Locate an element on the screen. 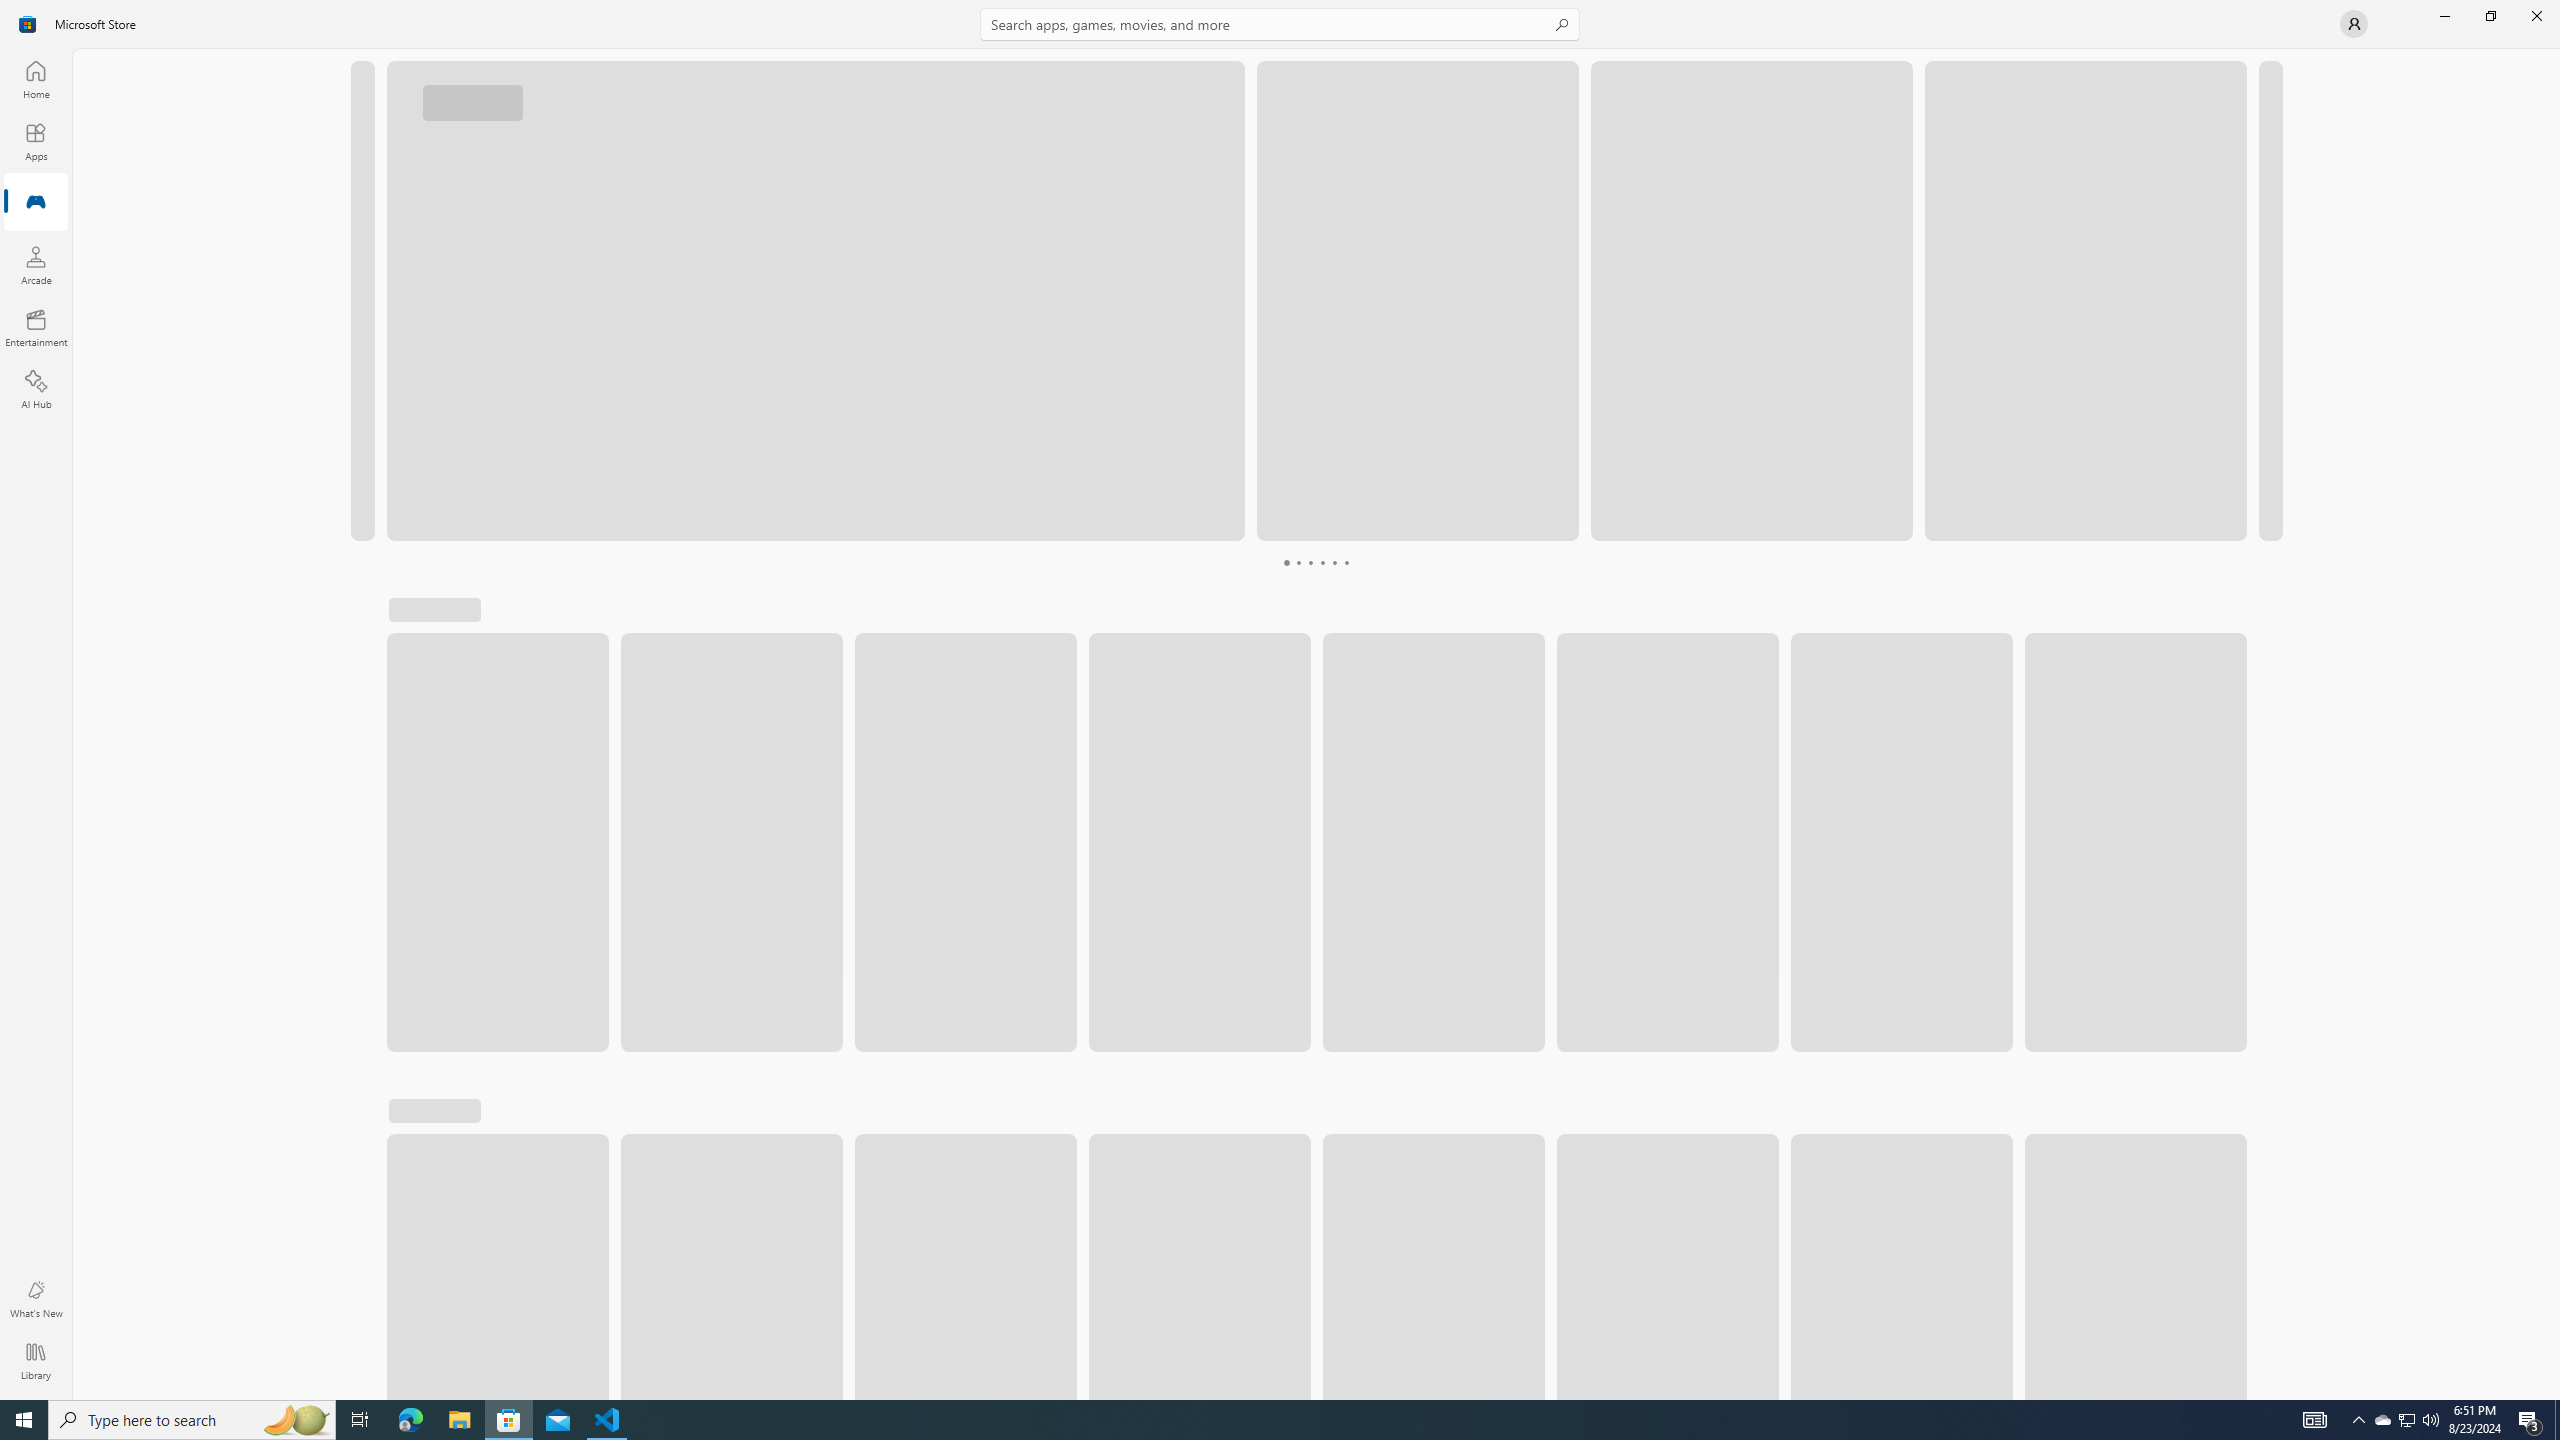  Page 6 is located at coordinates (1322, 562).